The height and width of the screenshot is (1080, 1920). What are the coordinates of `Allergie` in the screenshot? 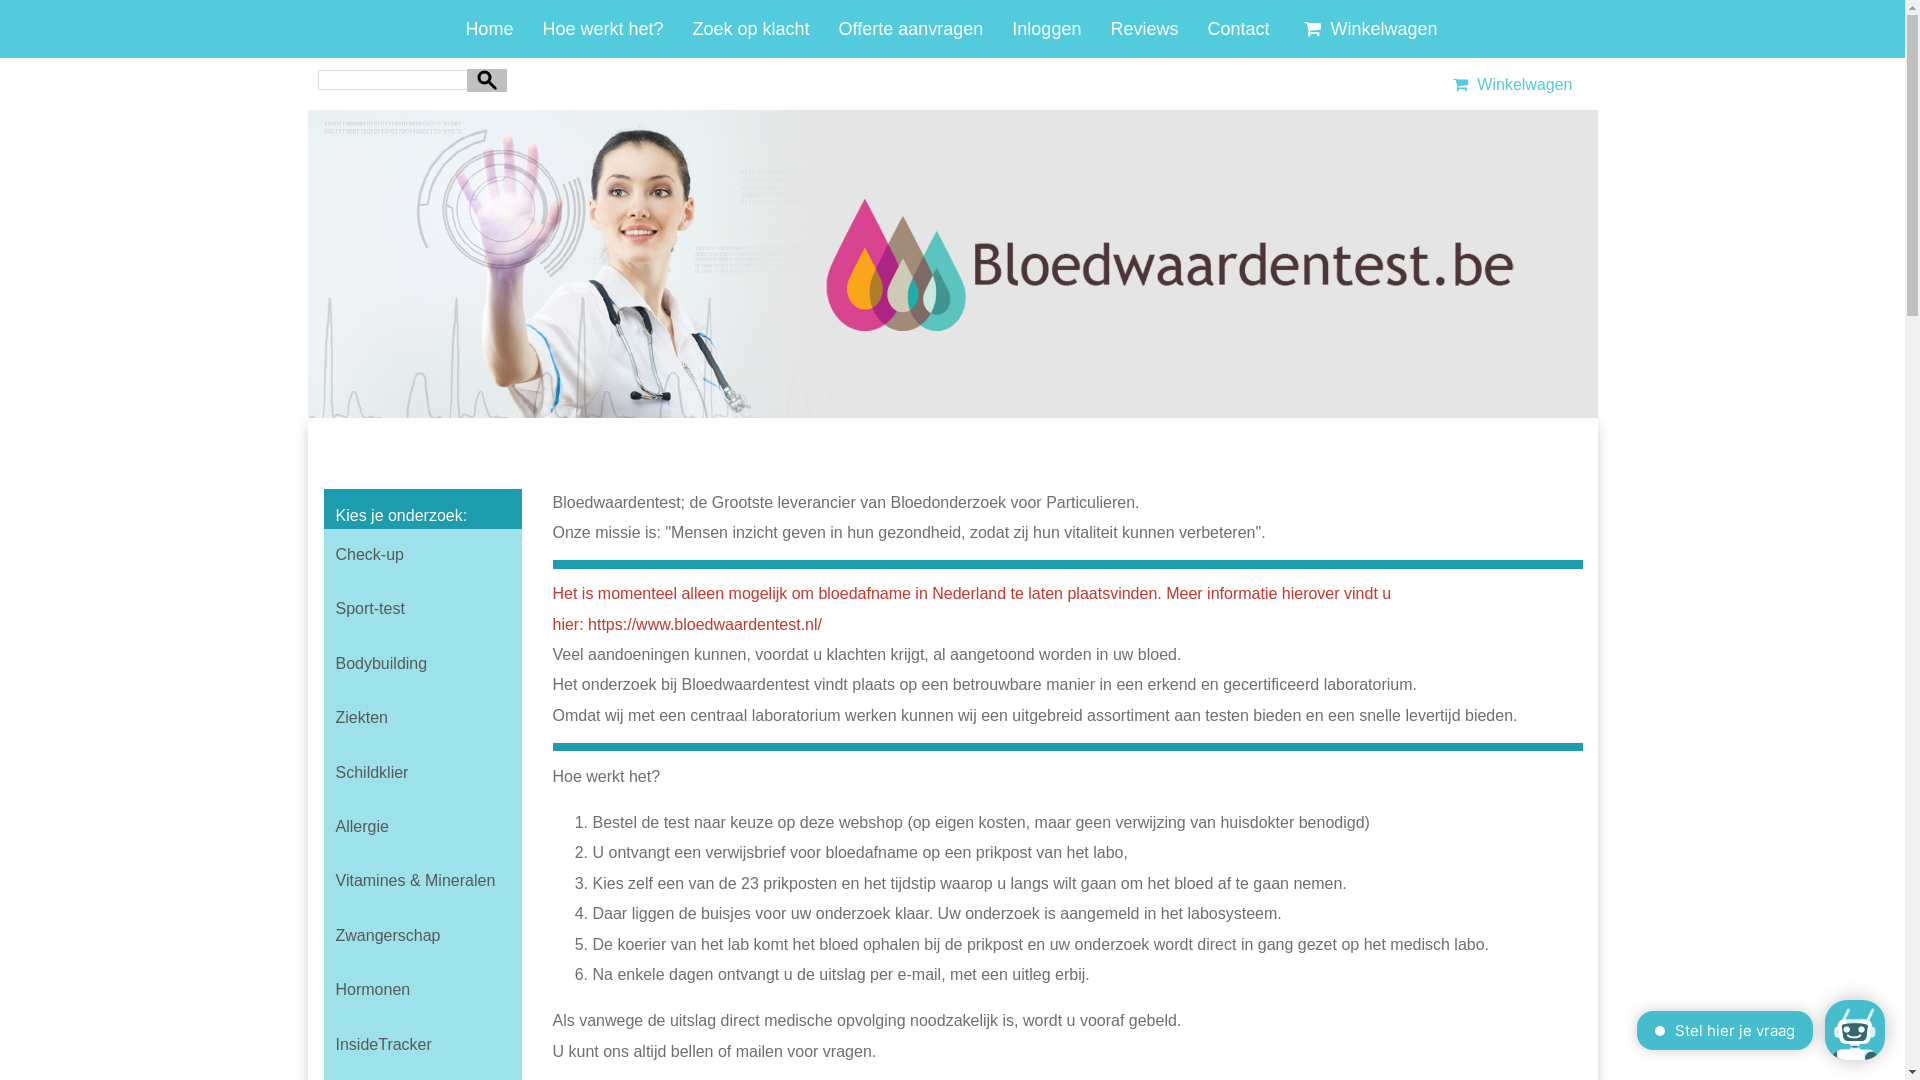 It's located at (423, 827).